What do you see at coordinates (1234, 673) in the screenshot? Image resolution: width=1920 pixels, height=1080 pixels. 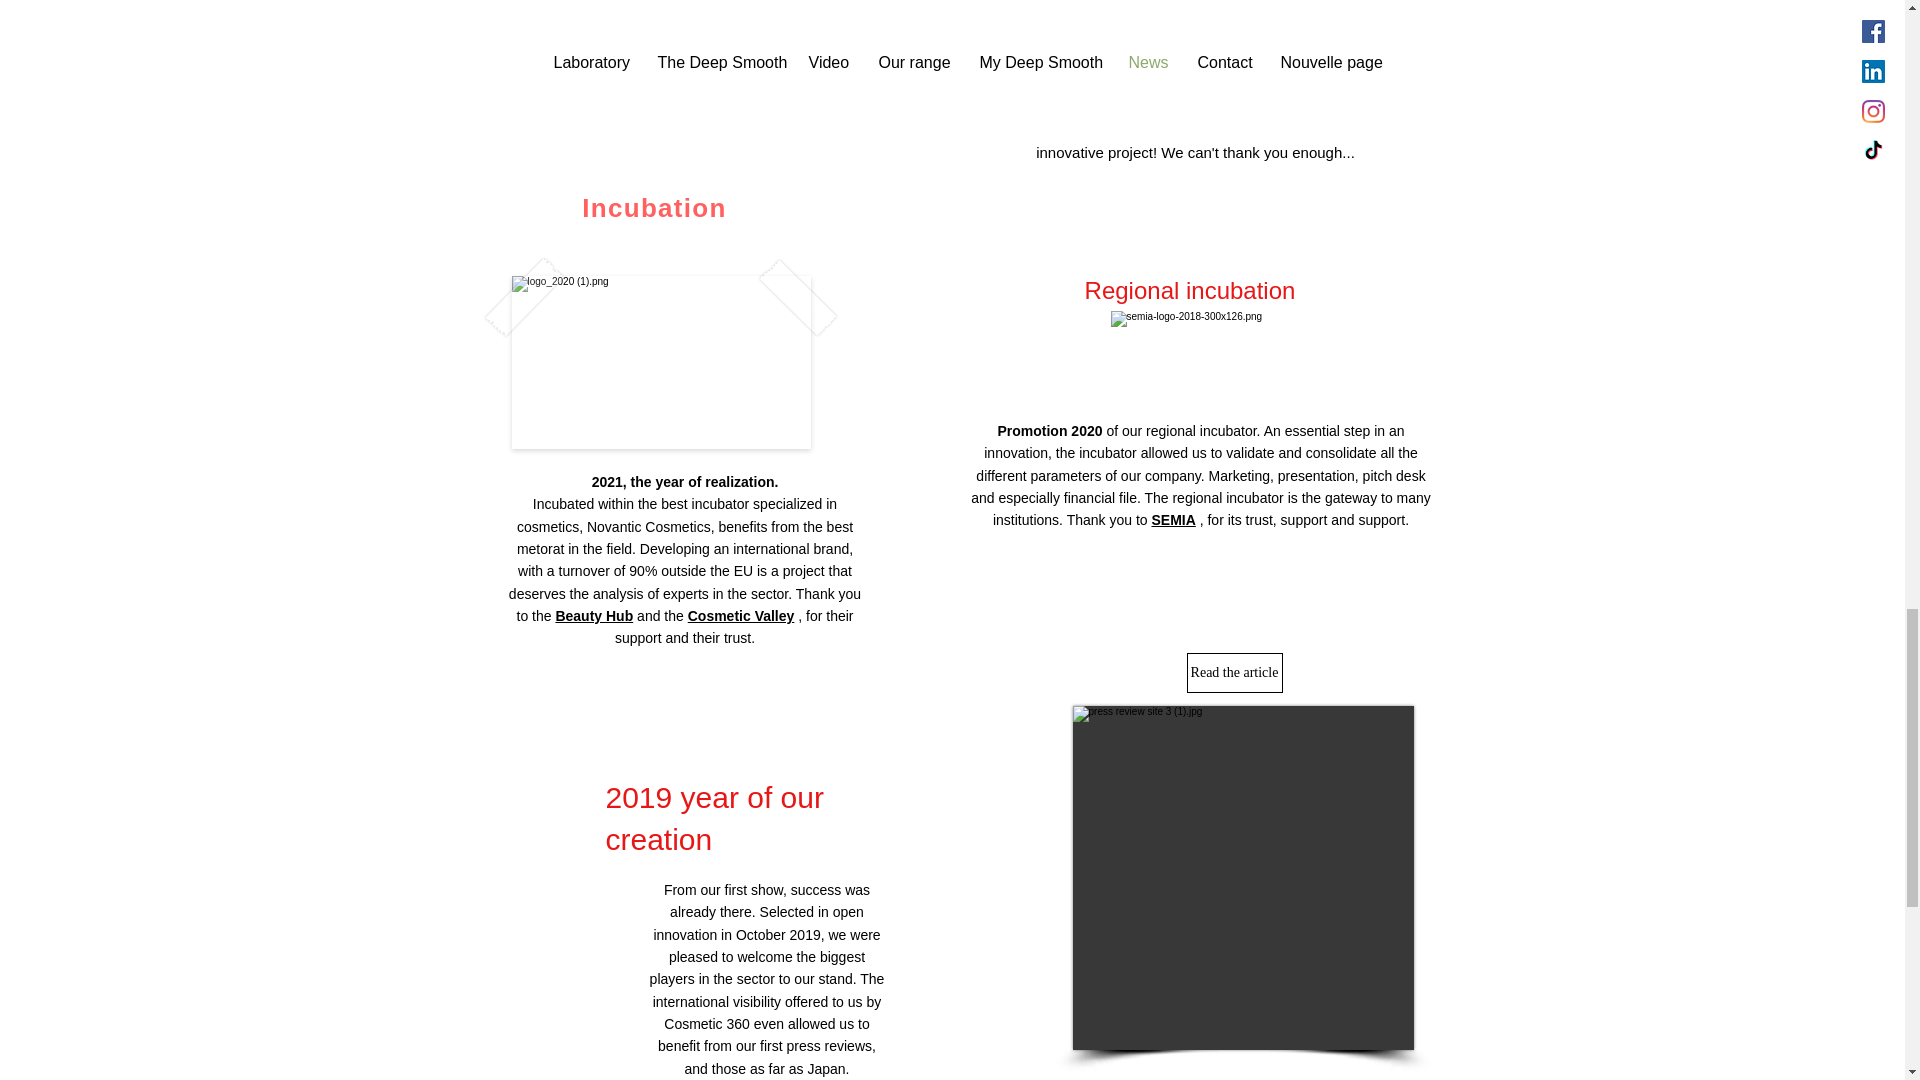 I see `Read the article` at bounding box center [1234, 673].